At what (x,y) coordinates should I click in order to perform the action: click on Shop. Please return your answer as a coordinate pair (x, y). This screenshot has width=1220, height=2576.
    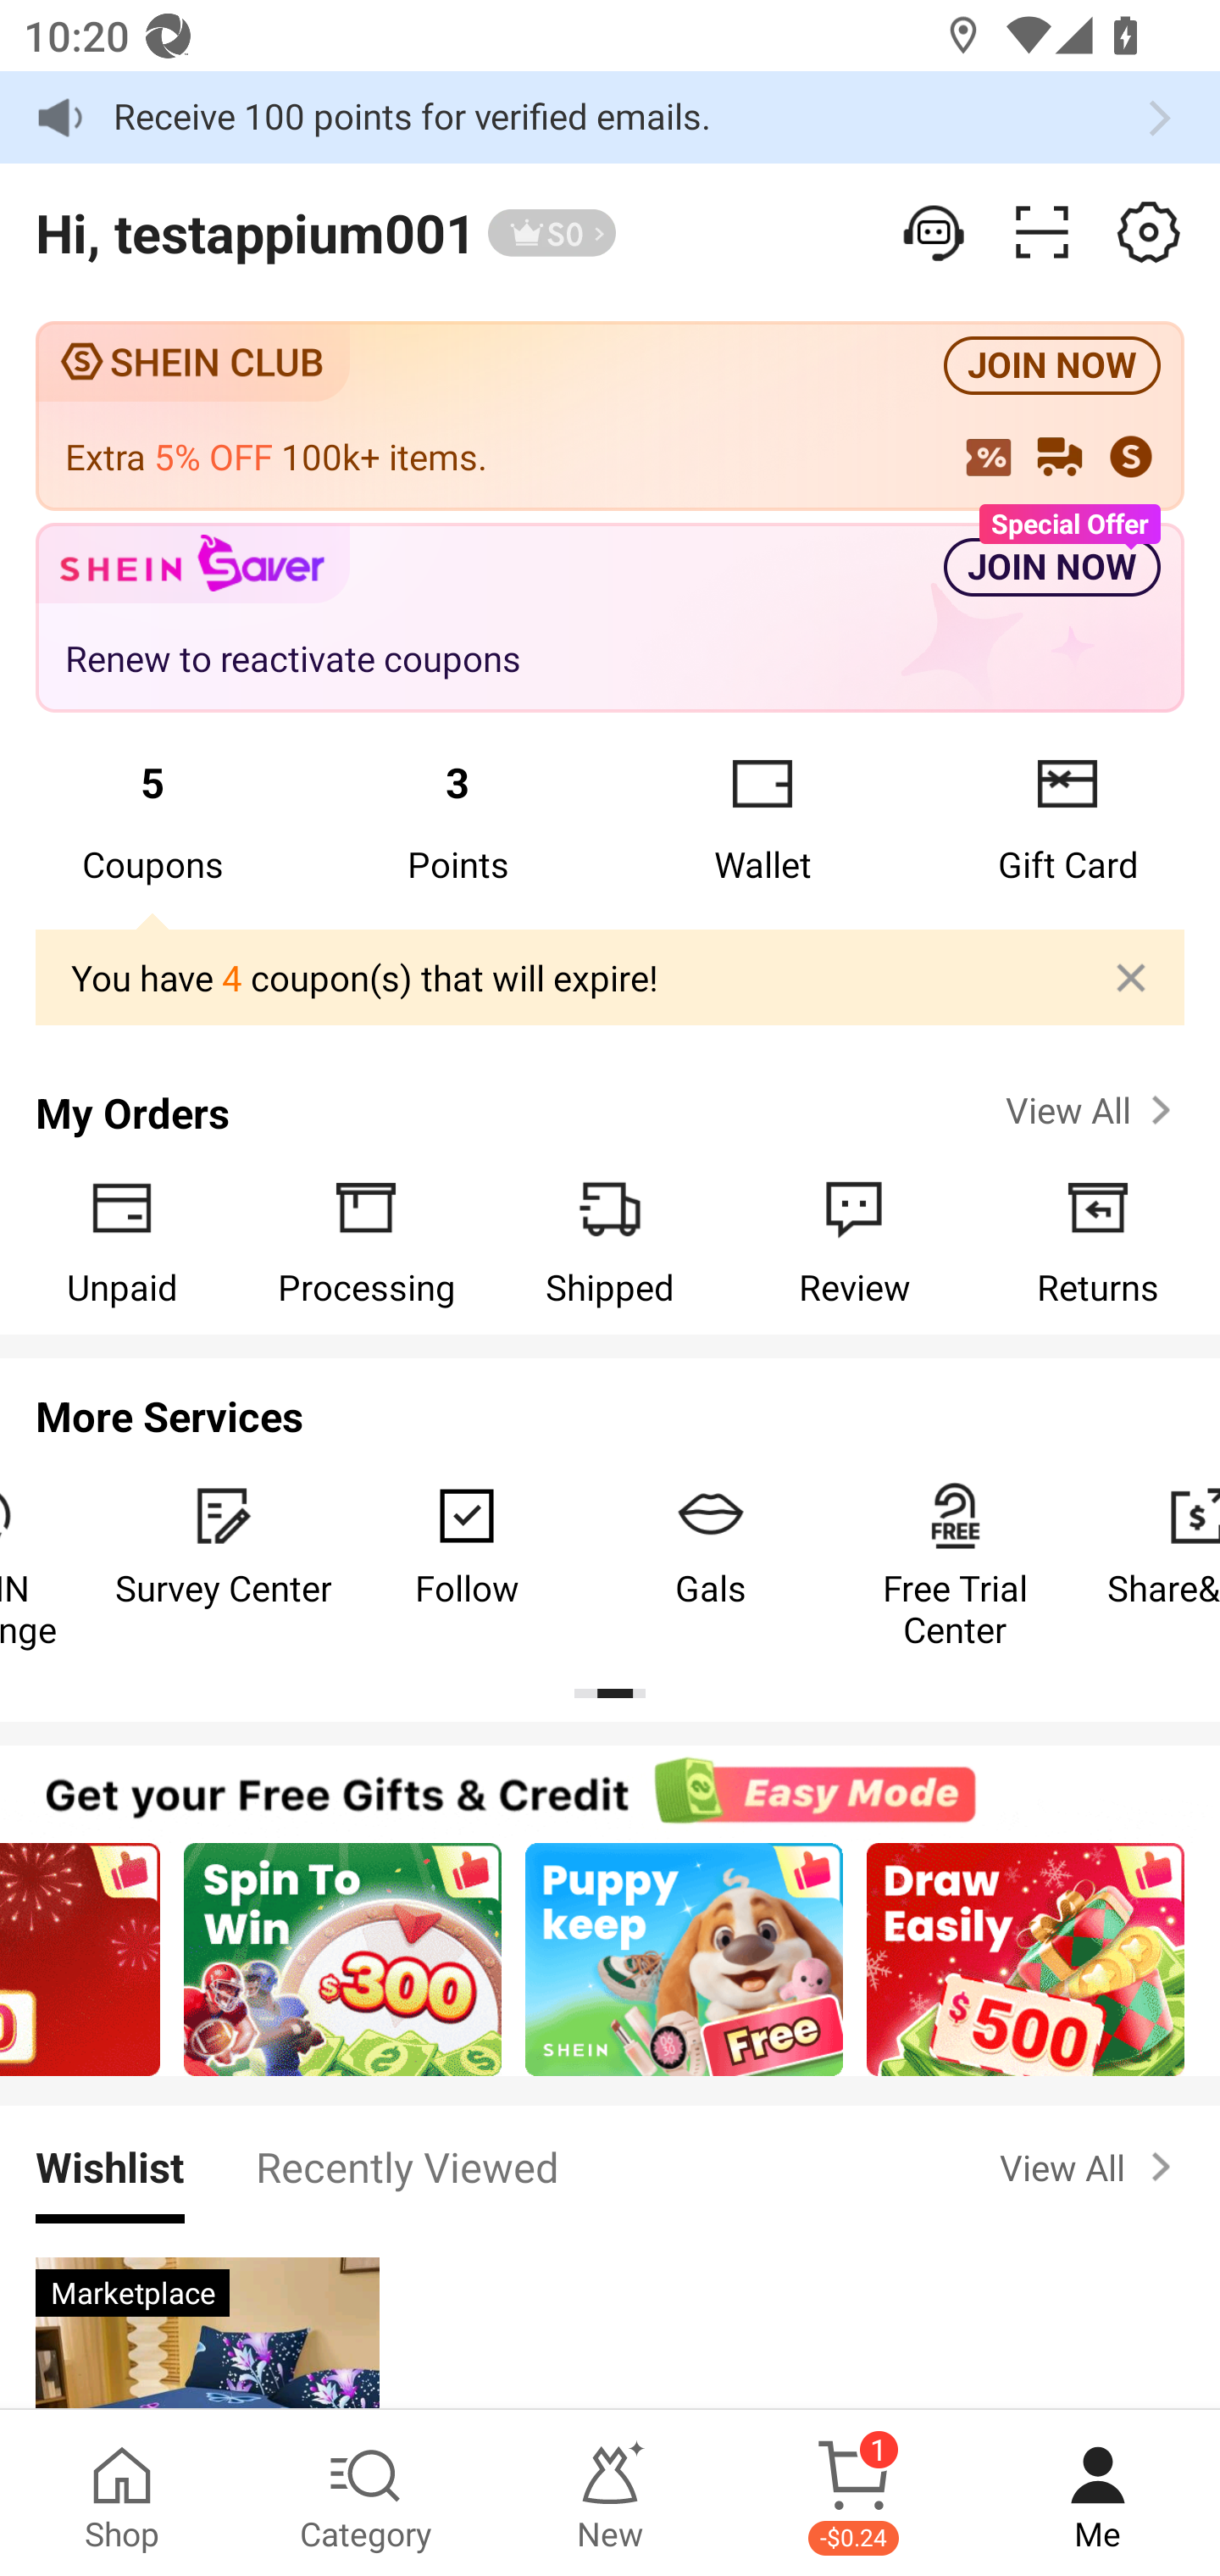
    Looking at the image, I should click on (122, 2493).